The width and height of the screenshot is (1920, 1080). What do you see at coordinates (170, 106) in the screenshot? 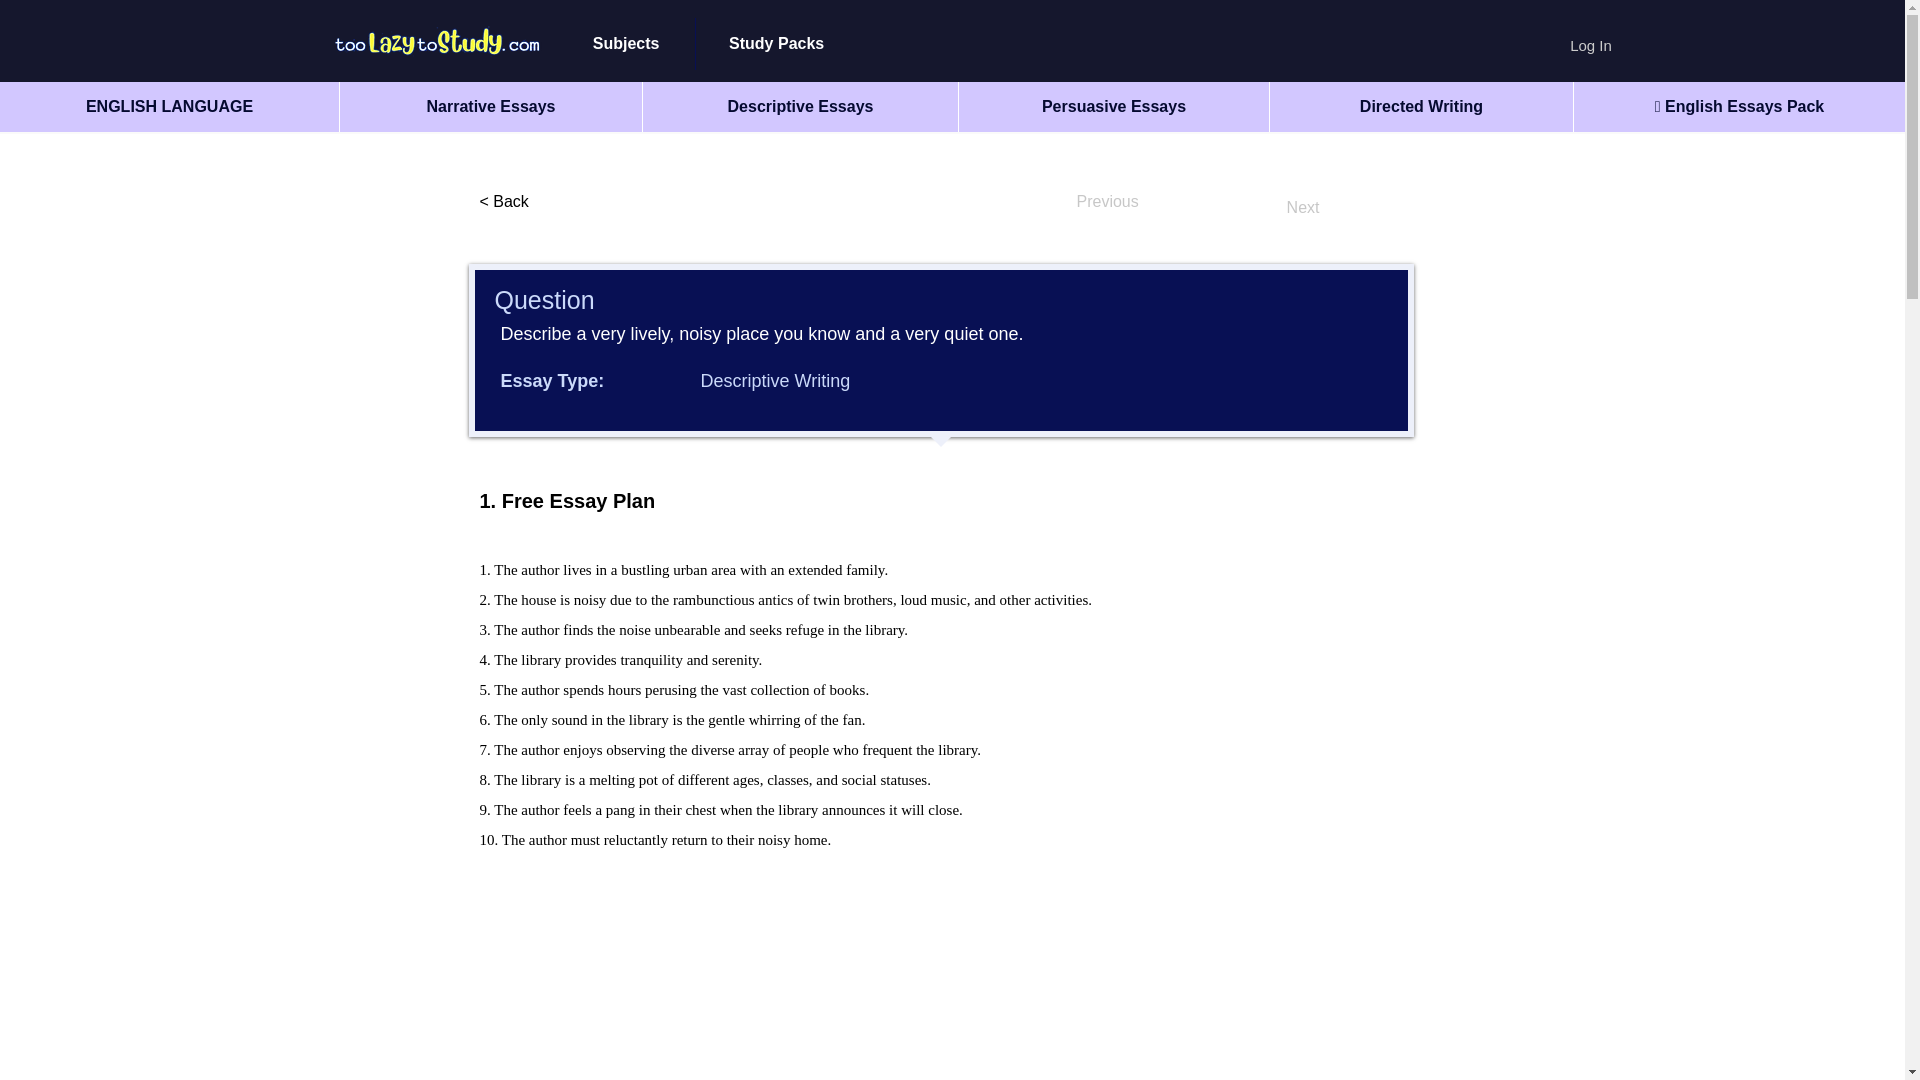
I see `ENGLISH LANGUAGE` at bounding box center [170, 106].